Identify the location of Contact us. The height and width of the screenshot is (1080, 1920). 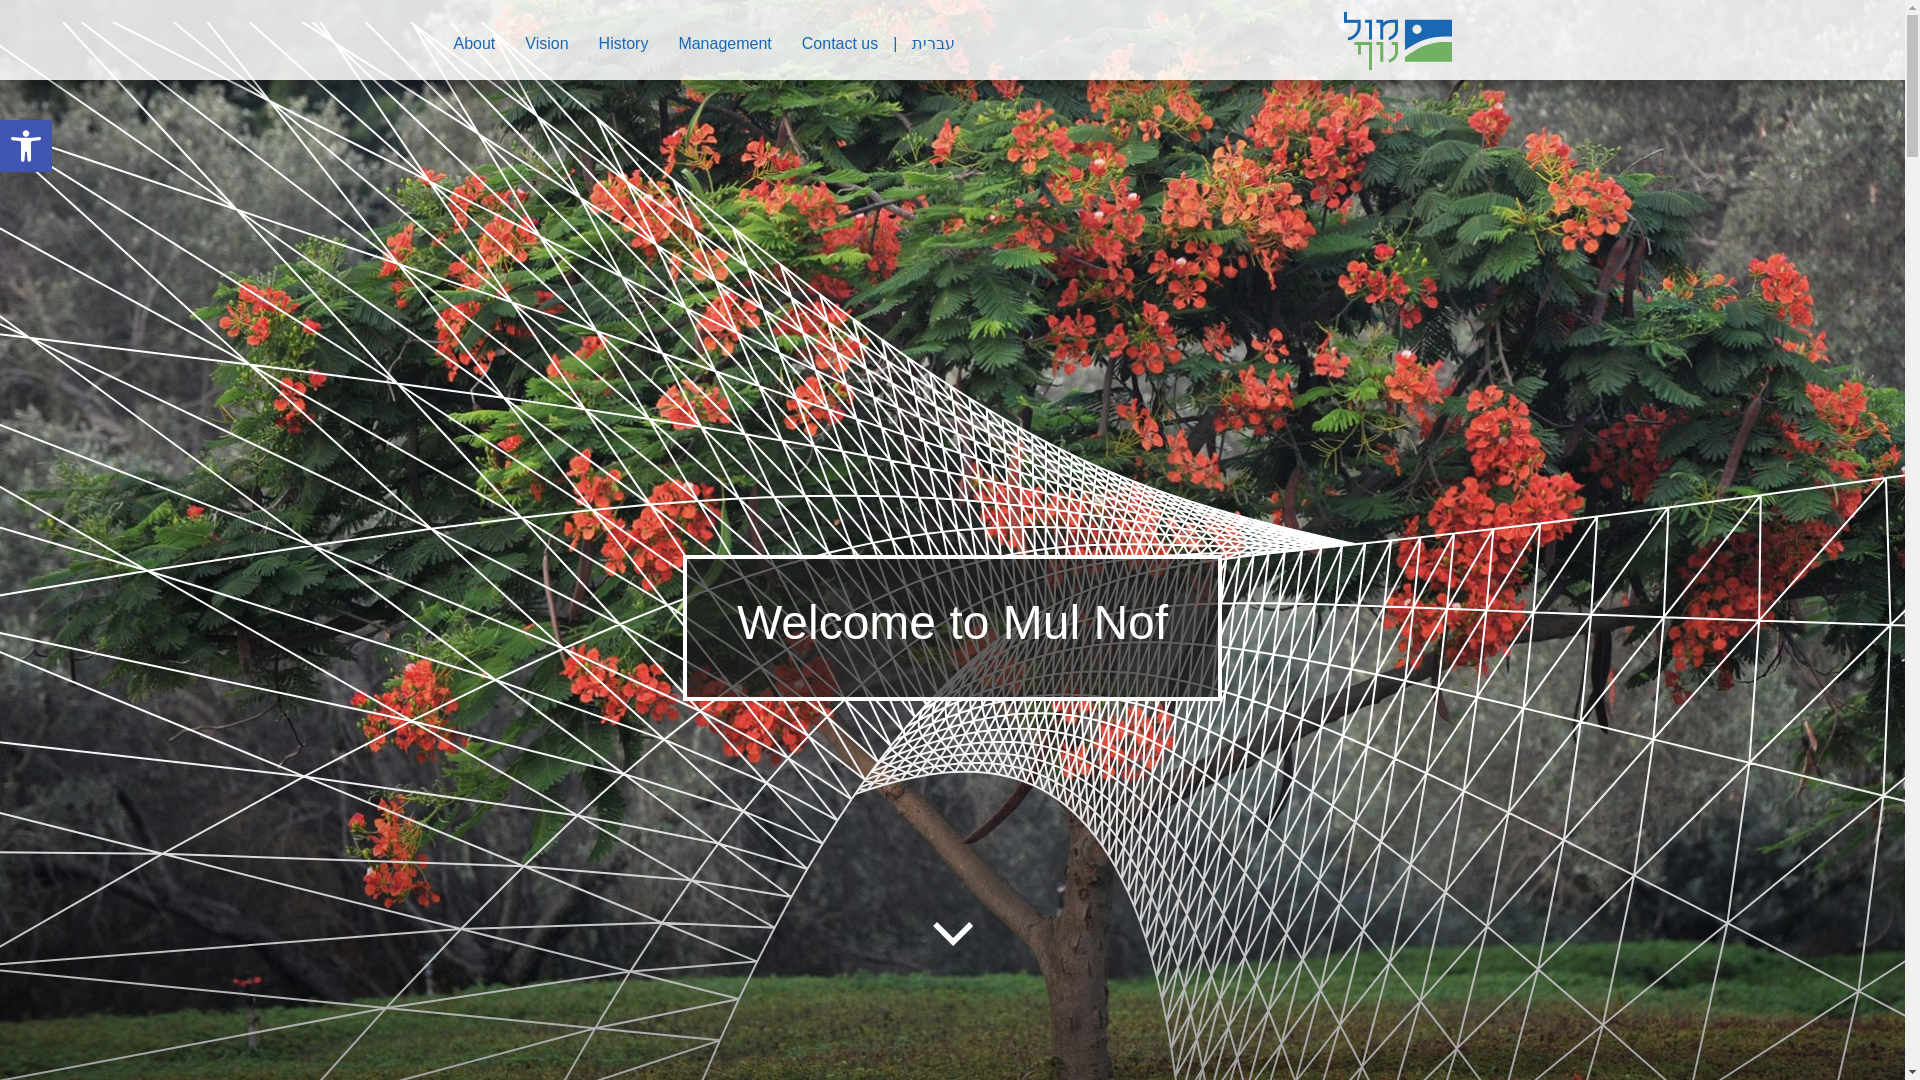
(624, 46).